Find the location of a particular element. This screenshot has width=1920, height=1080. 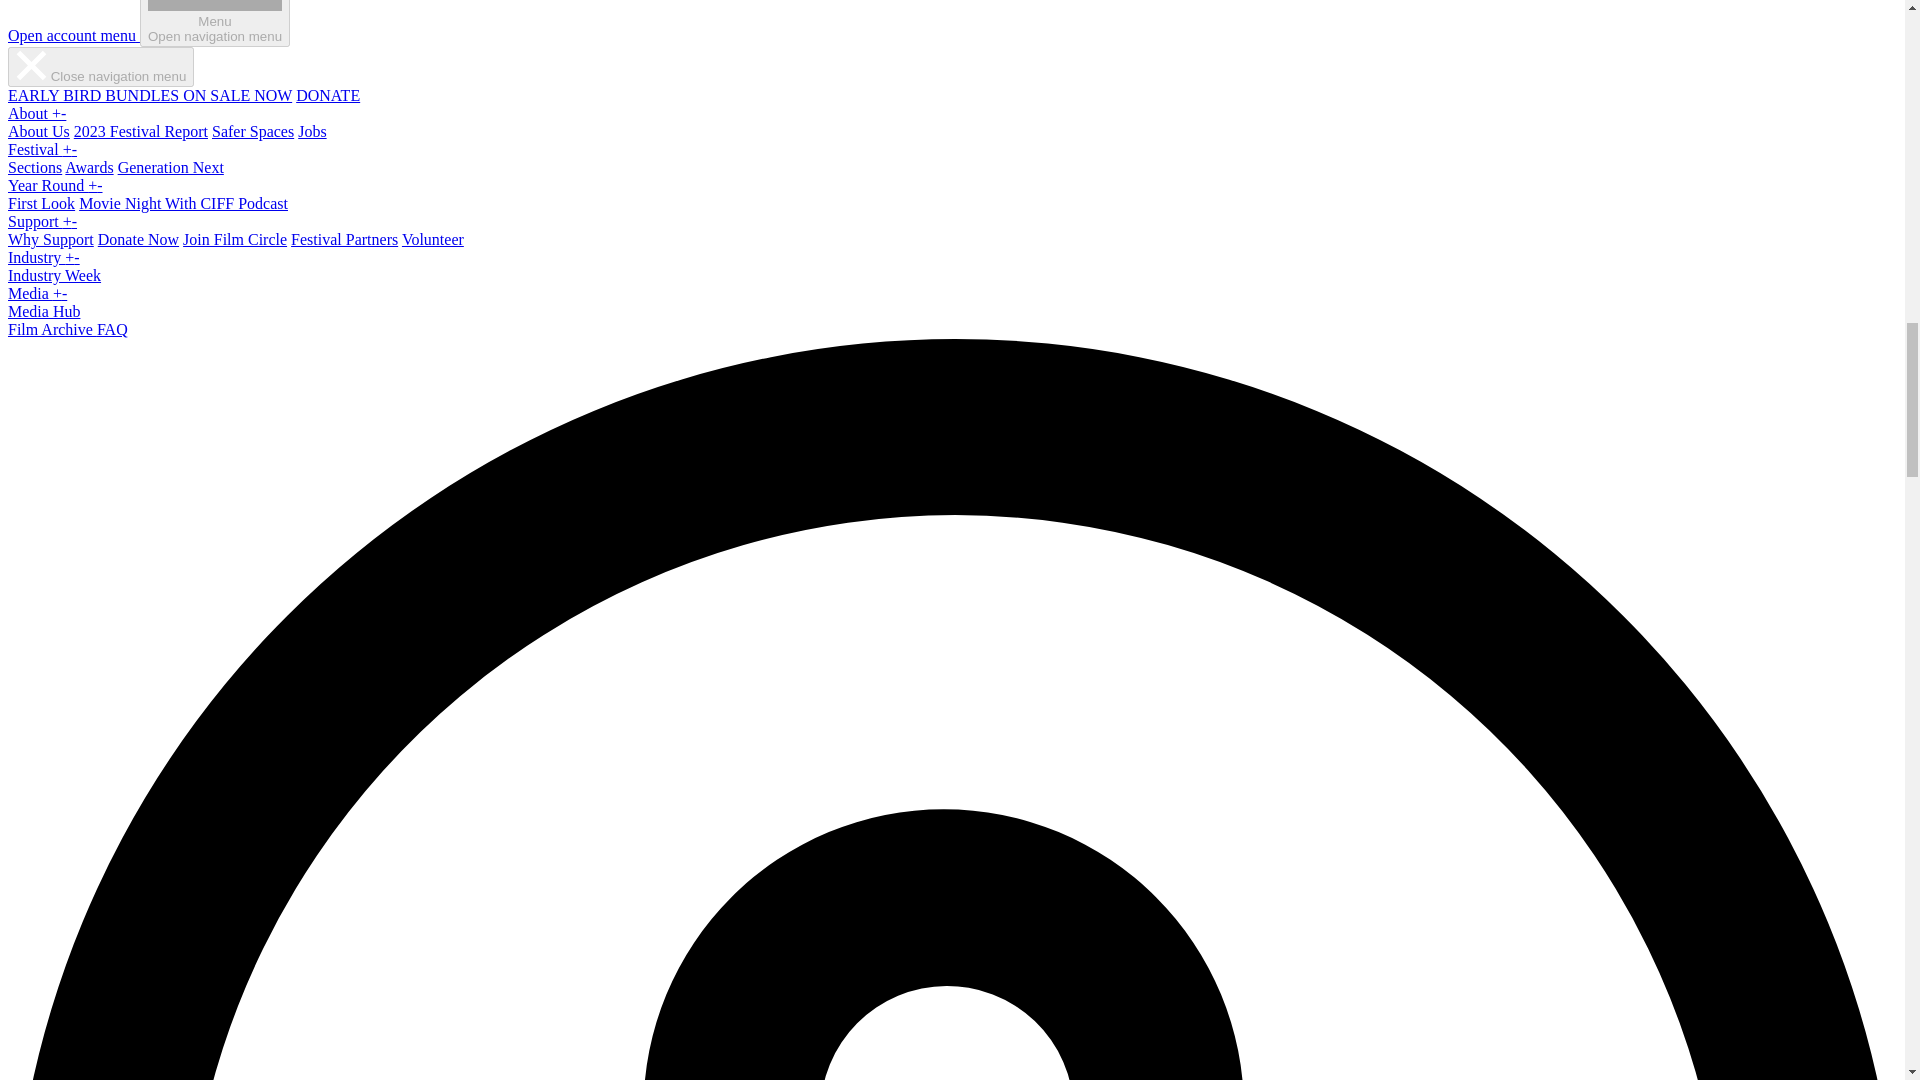

Safer Spaces is located at coordinates (214, 24).